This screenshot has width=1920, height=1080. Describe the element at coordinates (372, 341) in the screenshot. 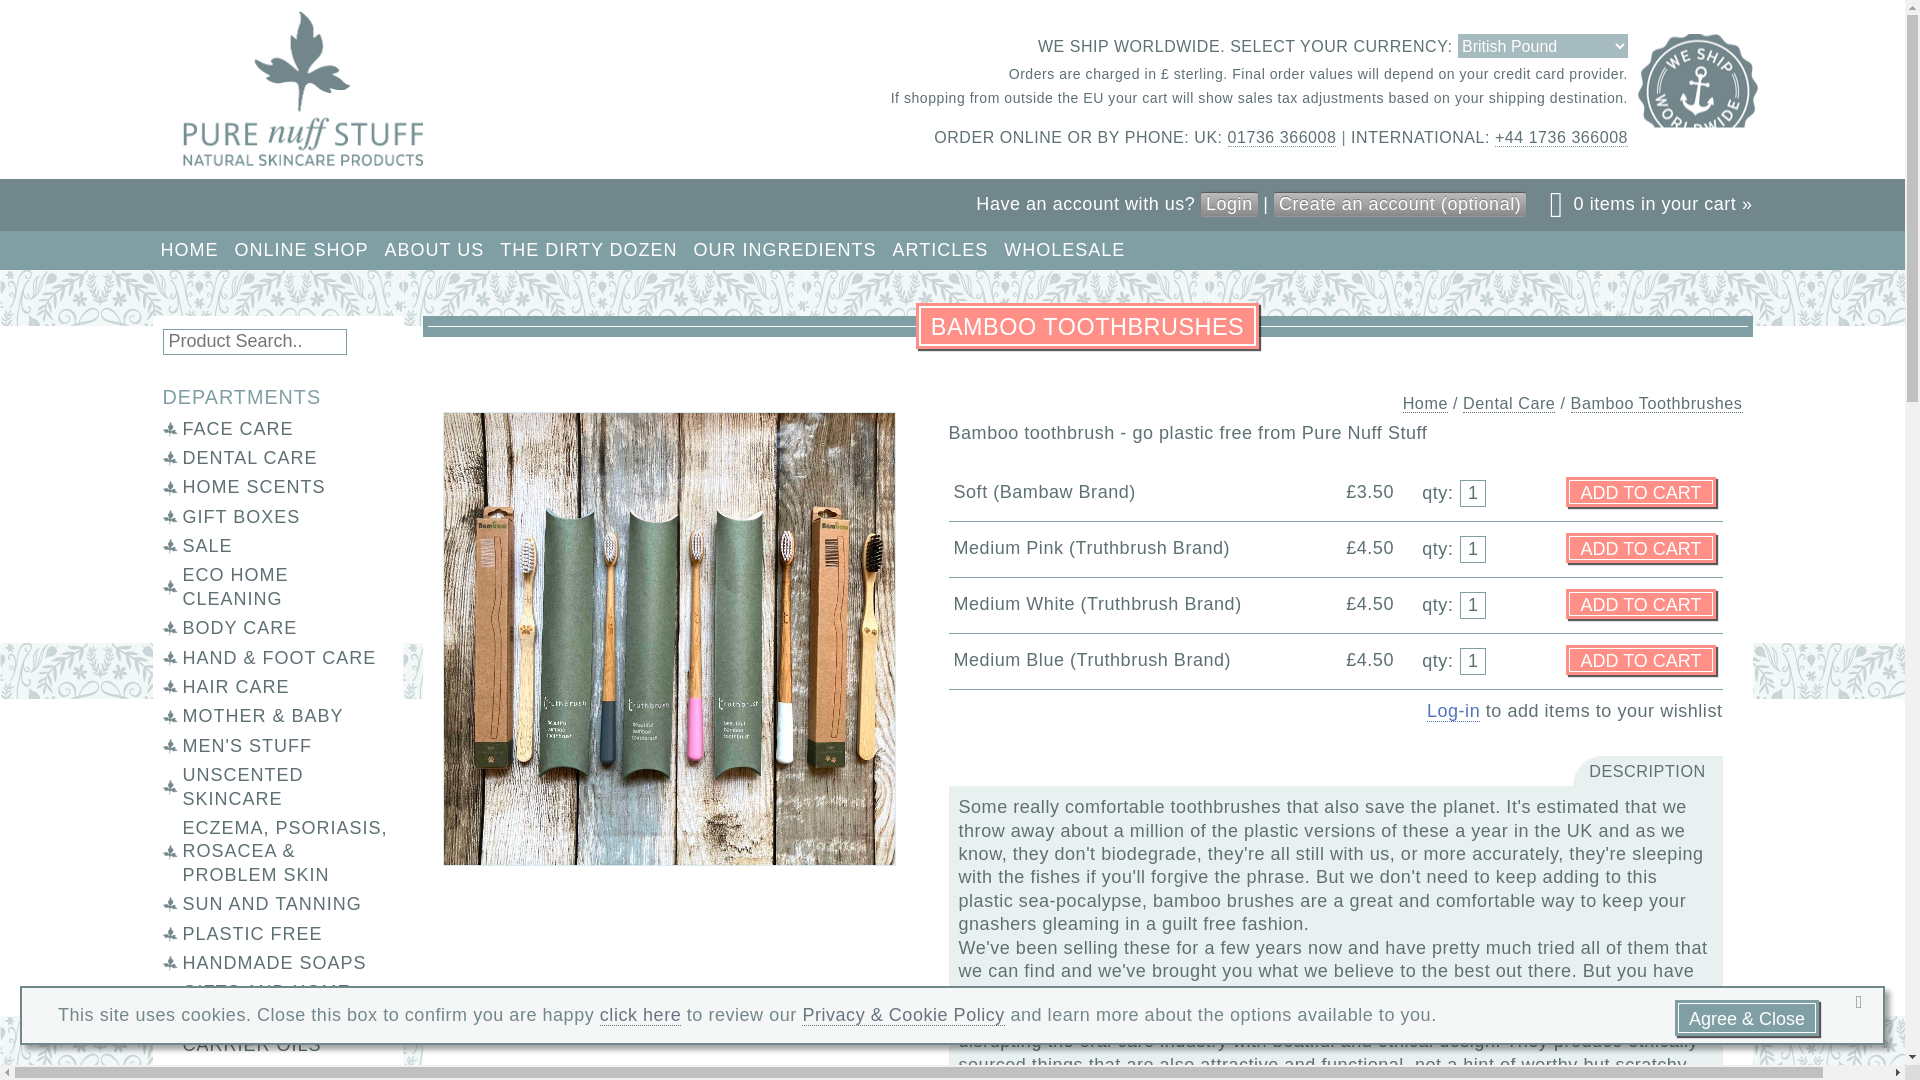

I see `go` at that location.